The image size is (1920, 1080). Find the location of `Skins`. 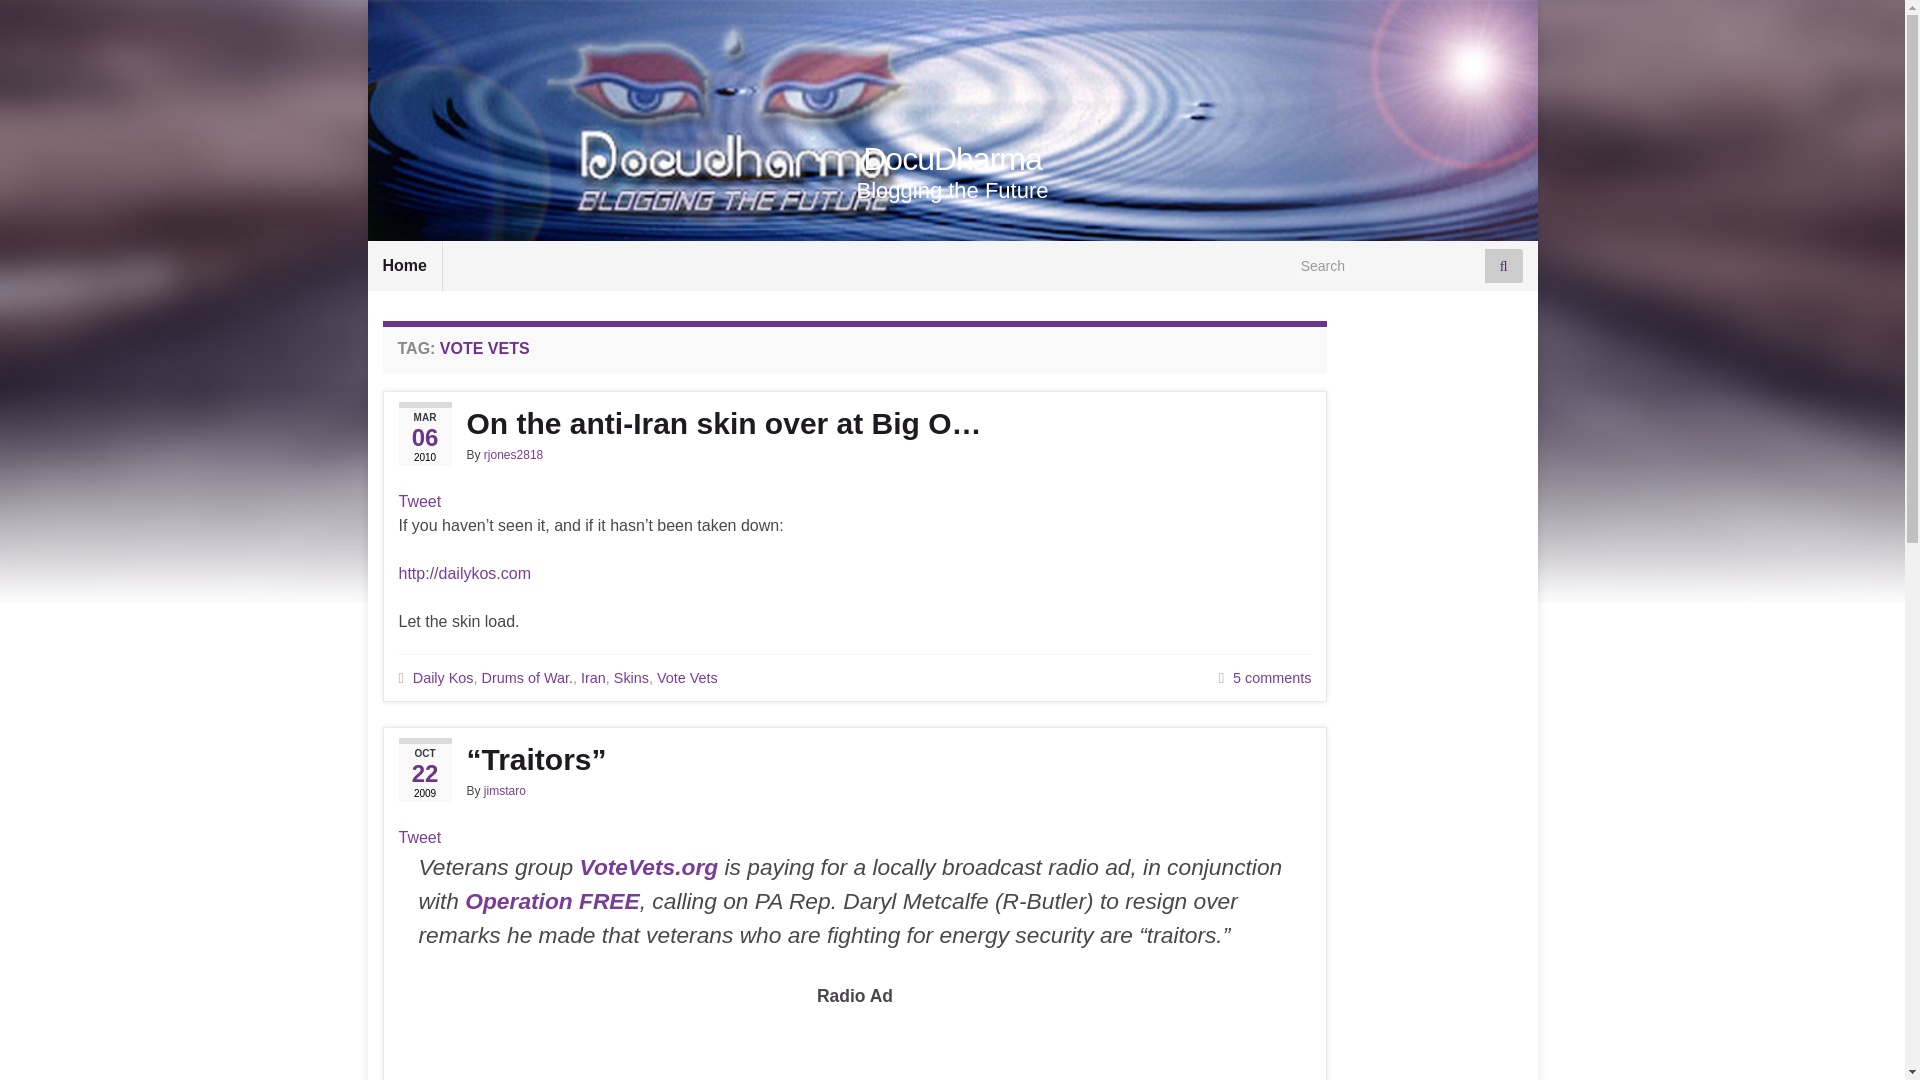

Skins is located at coordinates (631, 677).